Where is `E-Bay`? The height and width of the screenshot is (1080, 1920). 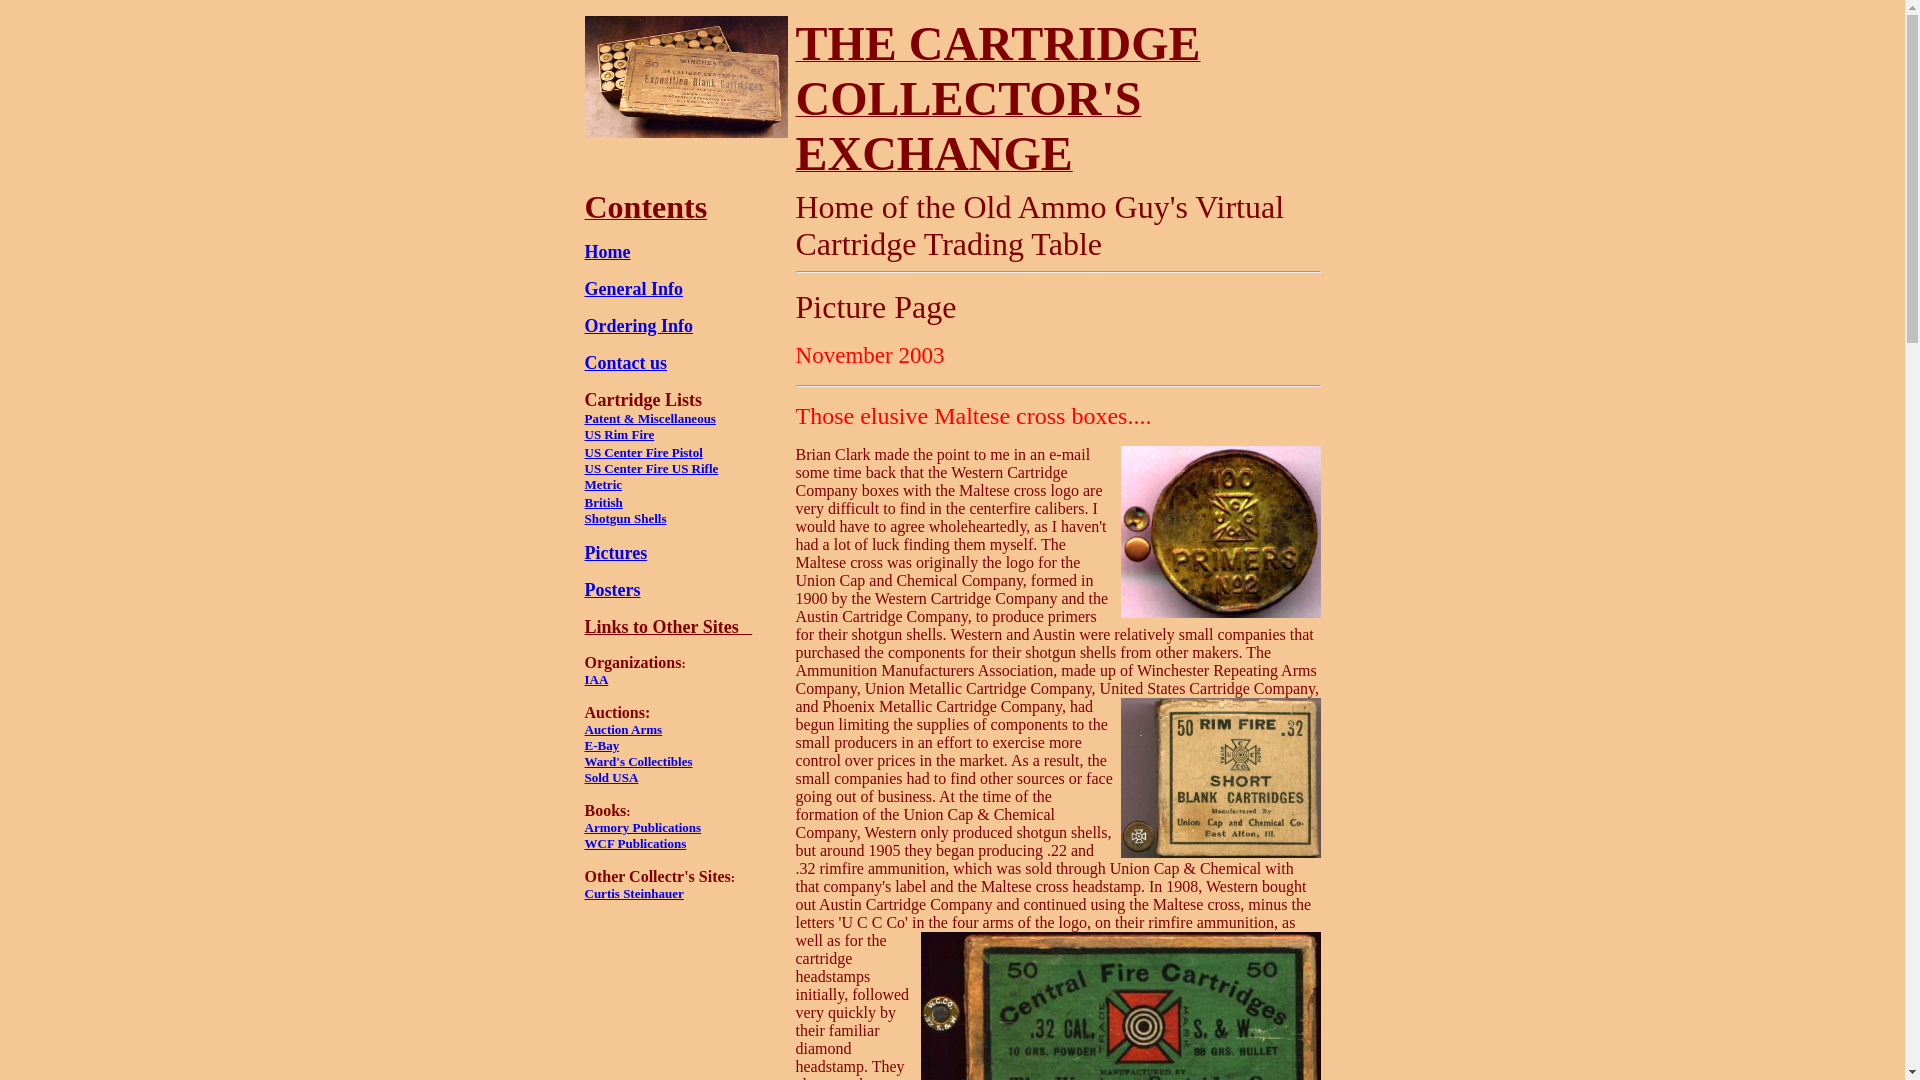 E-Bay is located at coordinates (600, 744).